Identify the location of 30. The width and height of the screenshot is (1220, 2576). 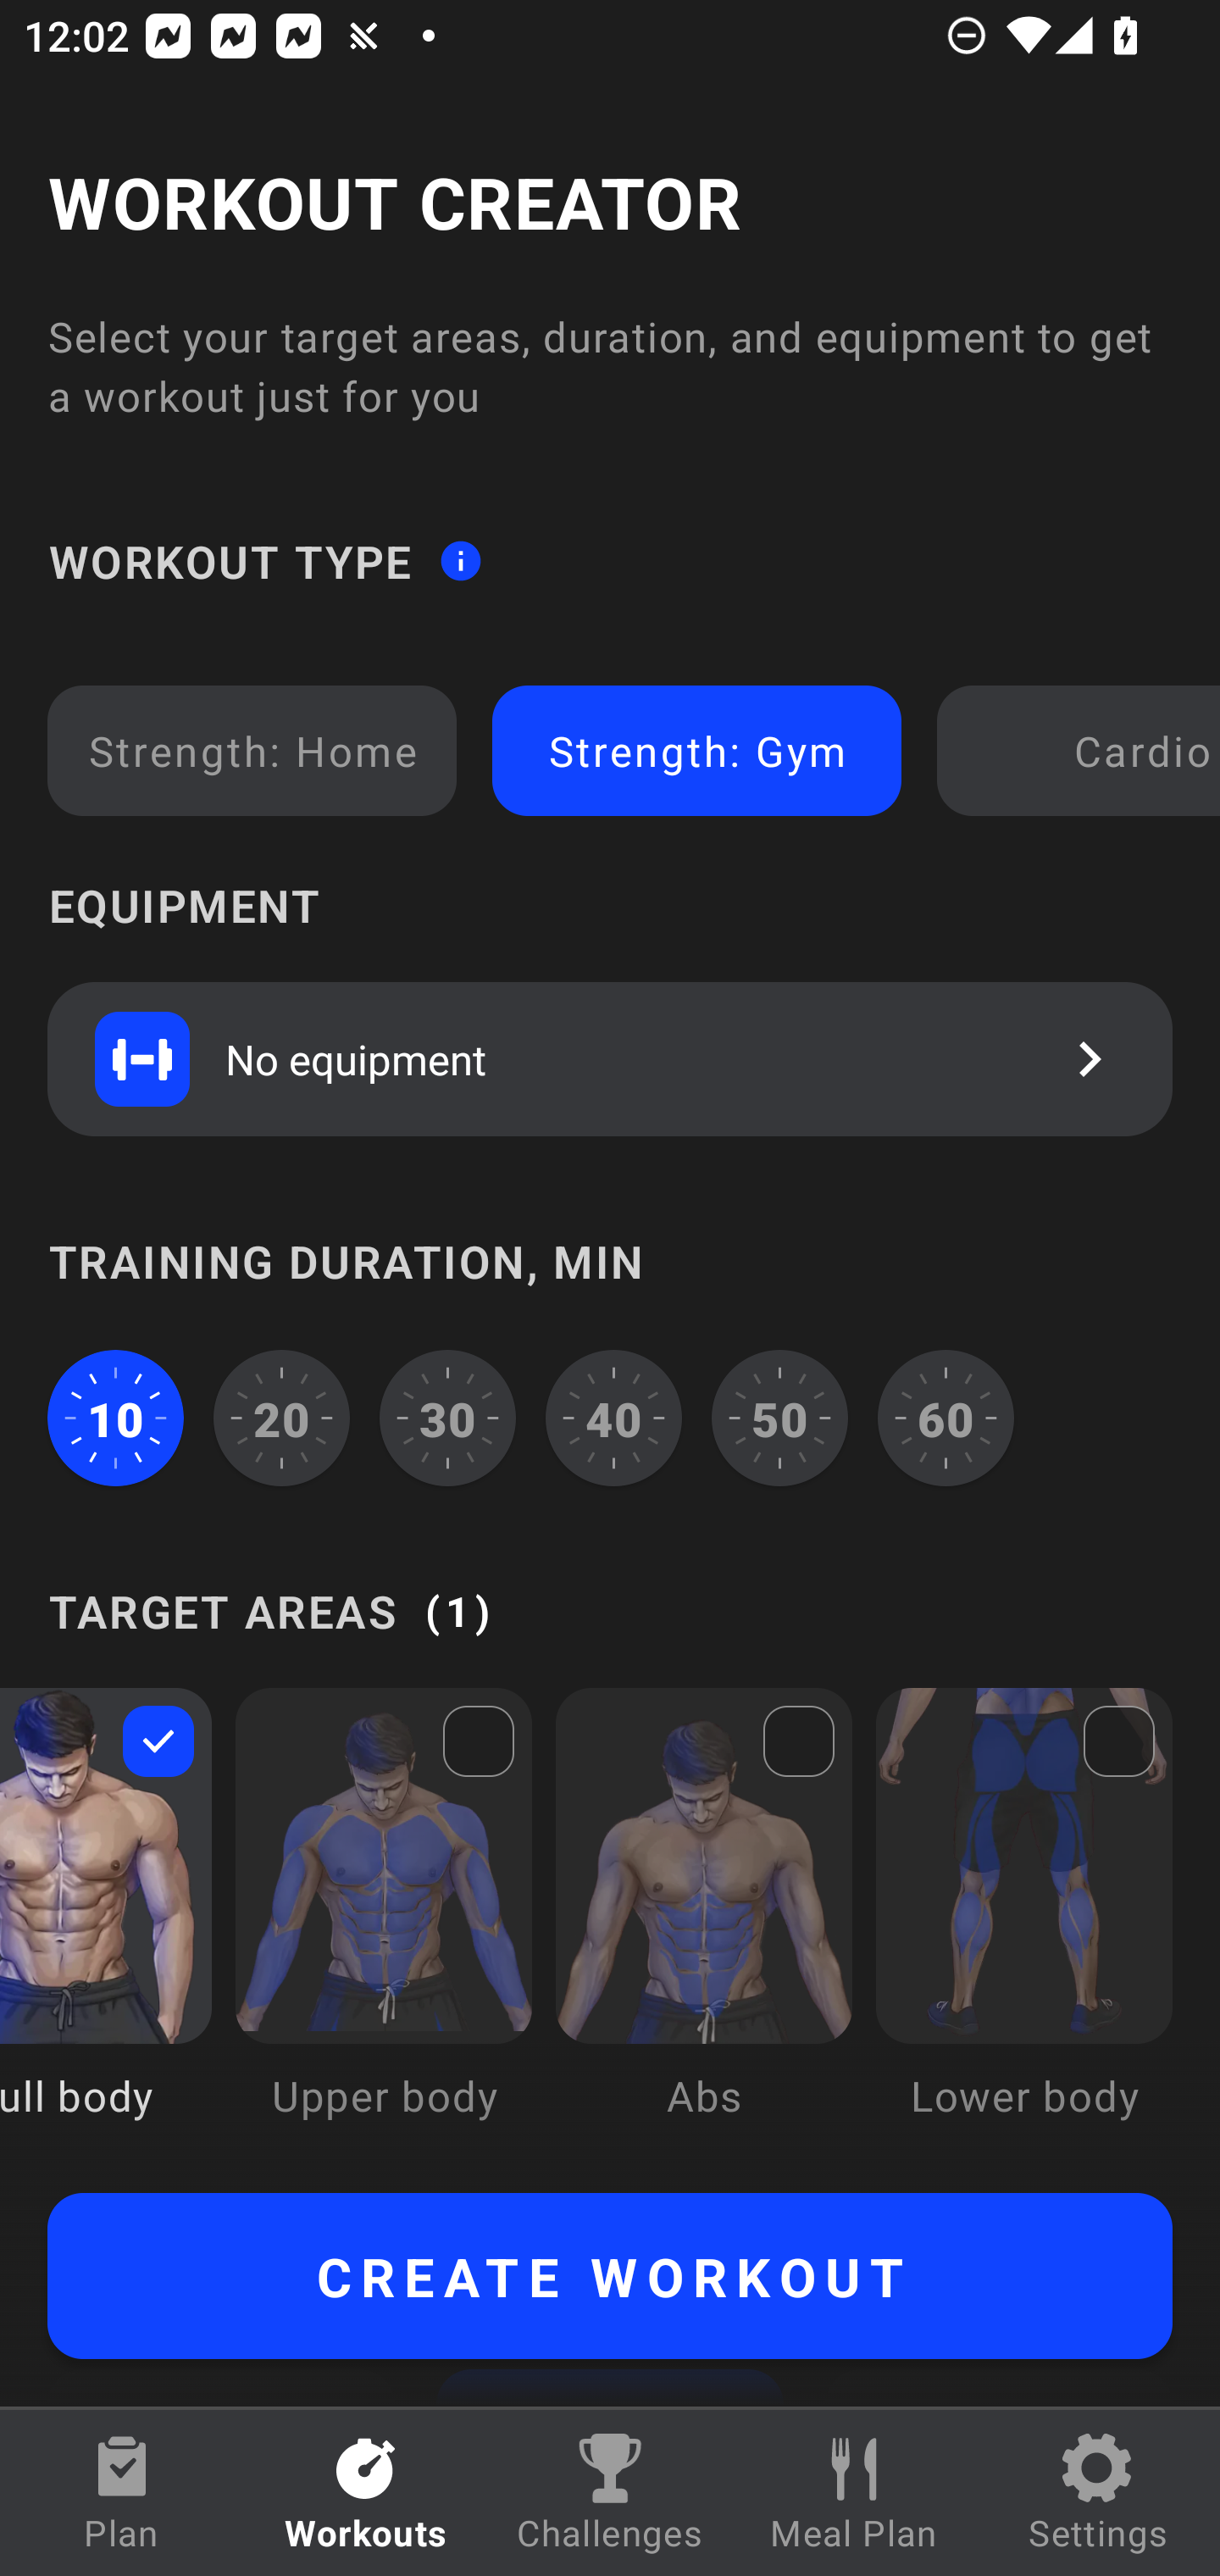
(447, 1418).